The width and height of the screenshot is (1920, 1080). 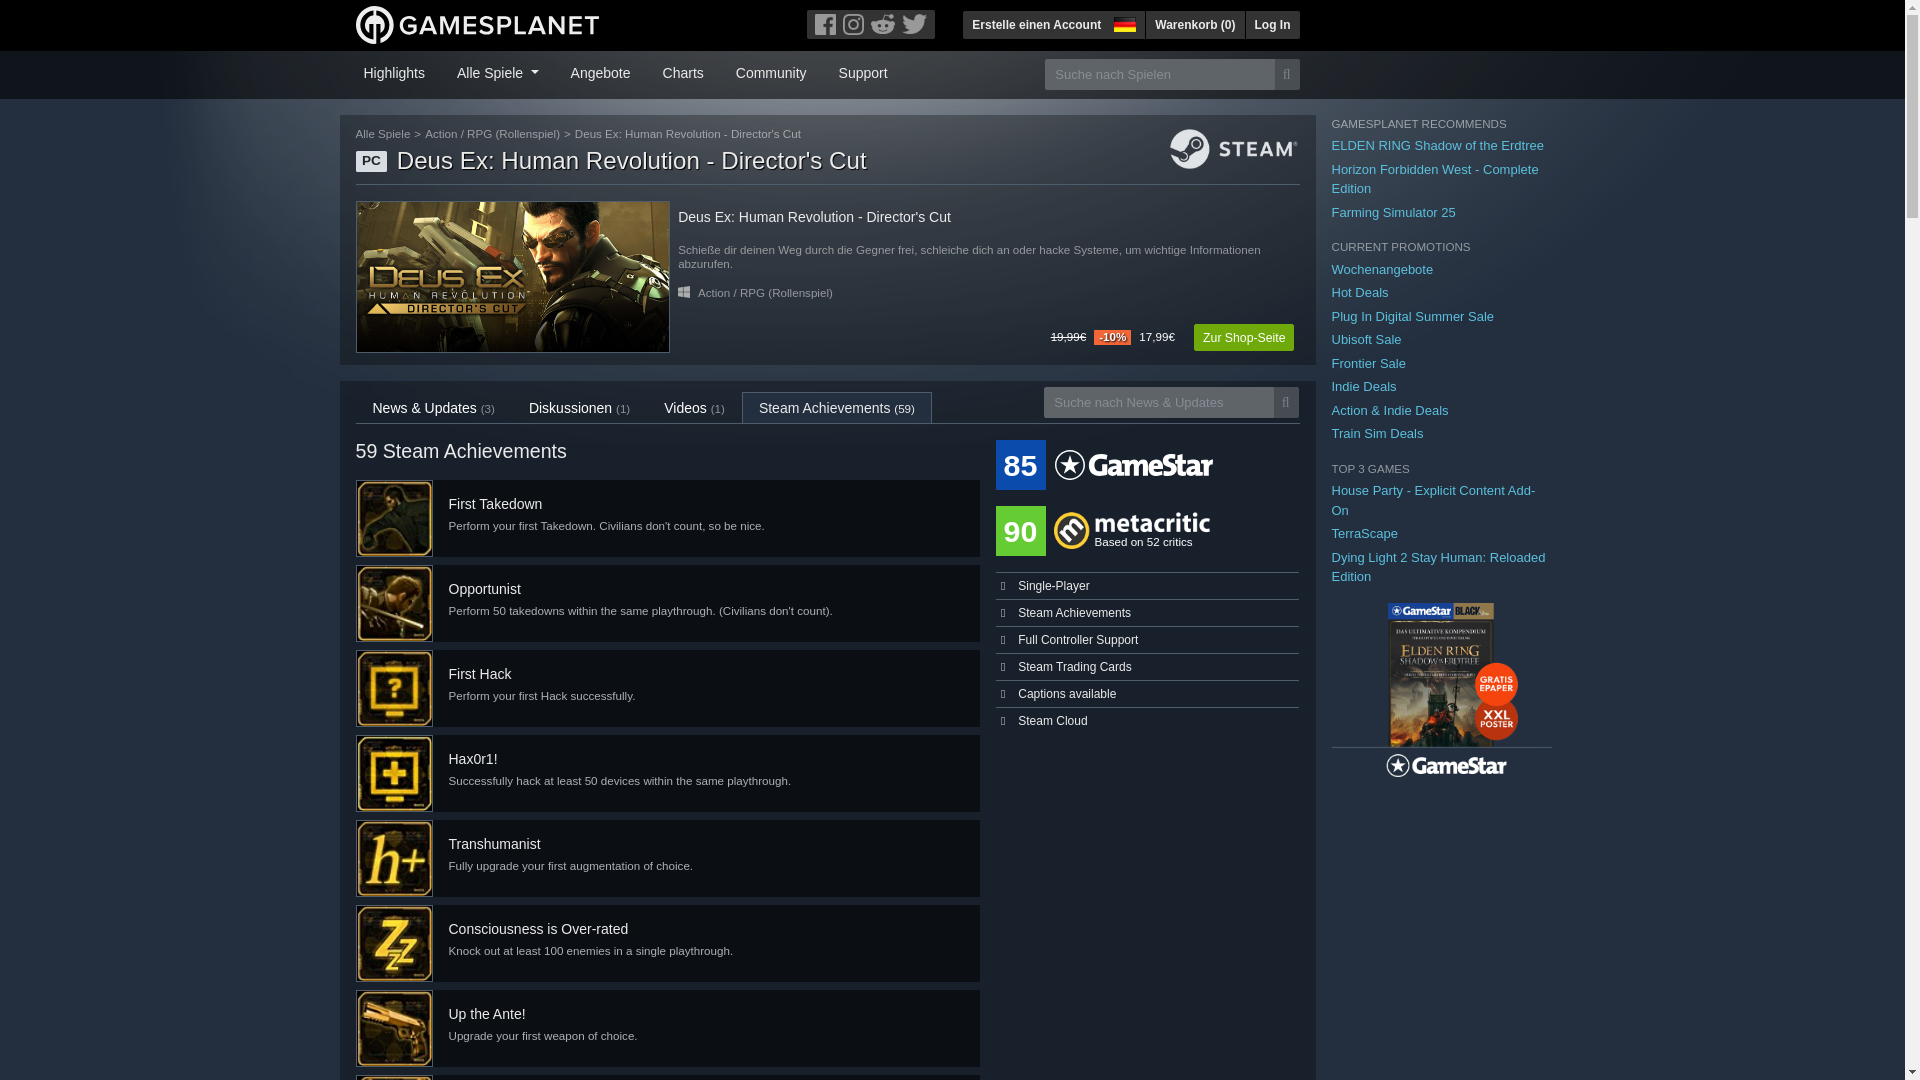 What do you see at coordinates (1036, 24) in the screenshot?
I see `Erstelle einen Account` at bounding box center [1036, 24].